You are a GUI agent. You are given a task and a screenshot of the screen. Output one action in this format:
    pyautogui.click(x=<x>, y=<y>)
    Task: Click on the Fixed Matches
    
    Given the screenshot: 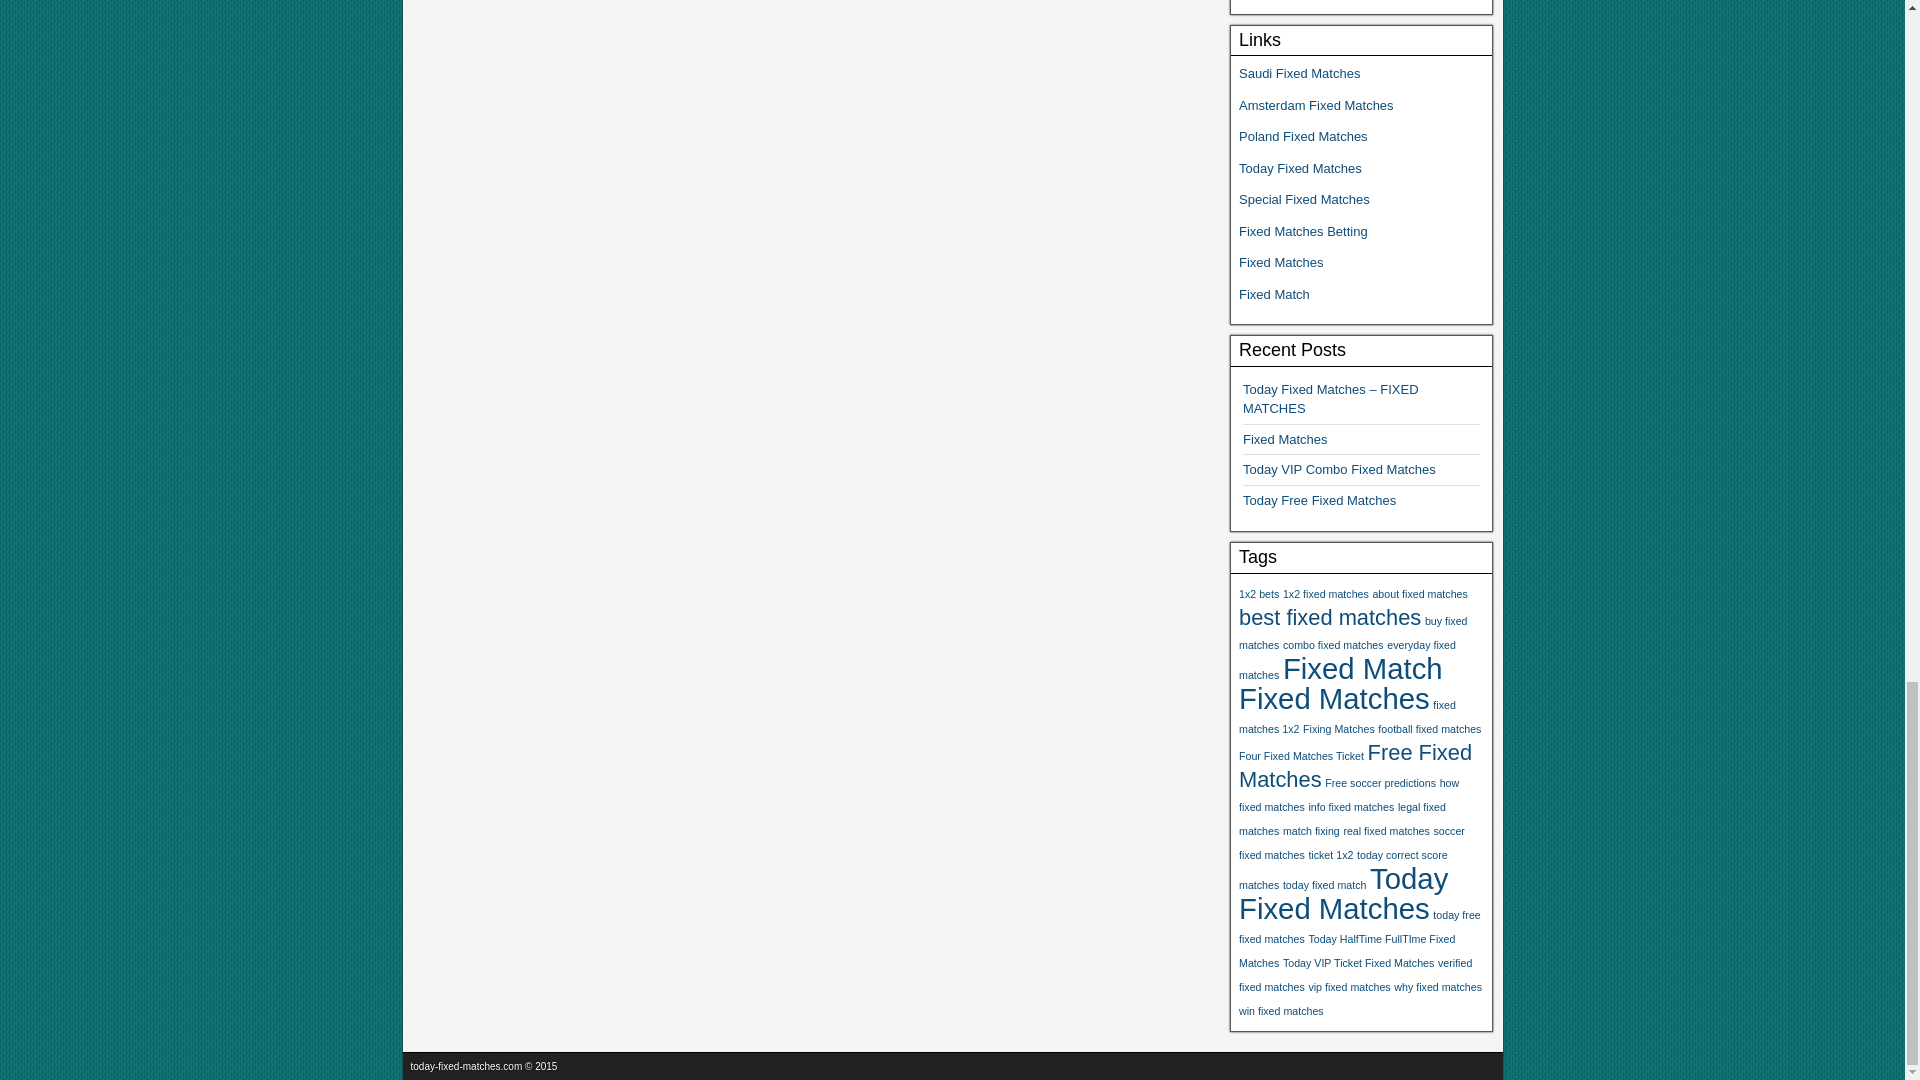 What is the action you would take?
    pyautogui.click(x=1285, y=440)
    